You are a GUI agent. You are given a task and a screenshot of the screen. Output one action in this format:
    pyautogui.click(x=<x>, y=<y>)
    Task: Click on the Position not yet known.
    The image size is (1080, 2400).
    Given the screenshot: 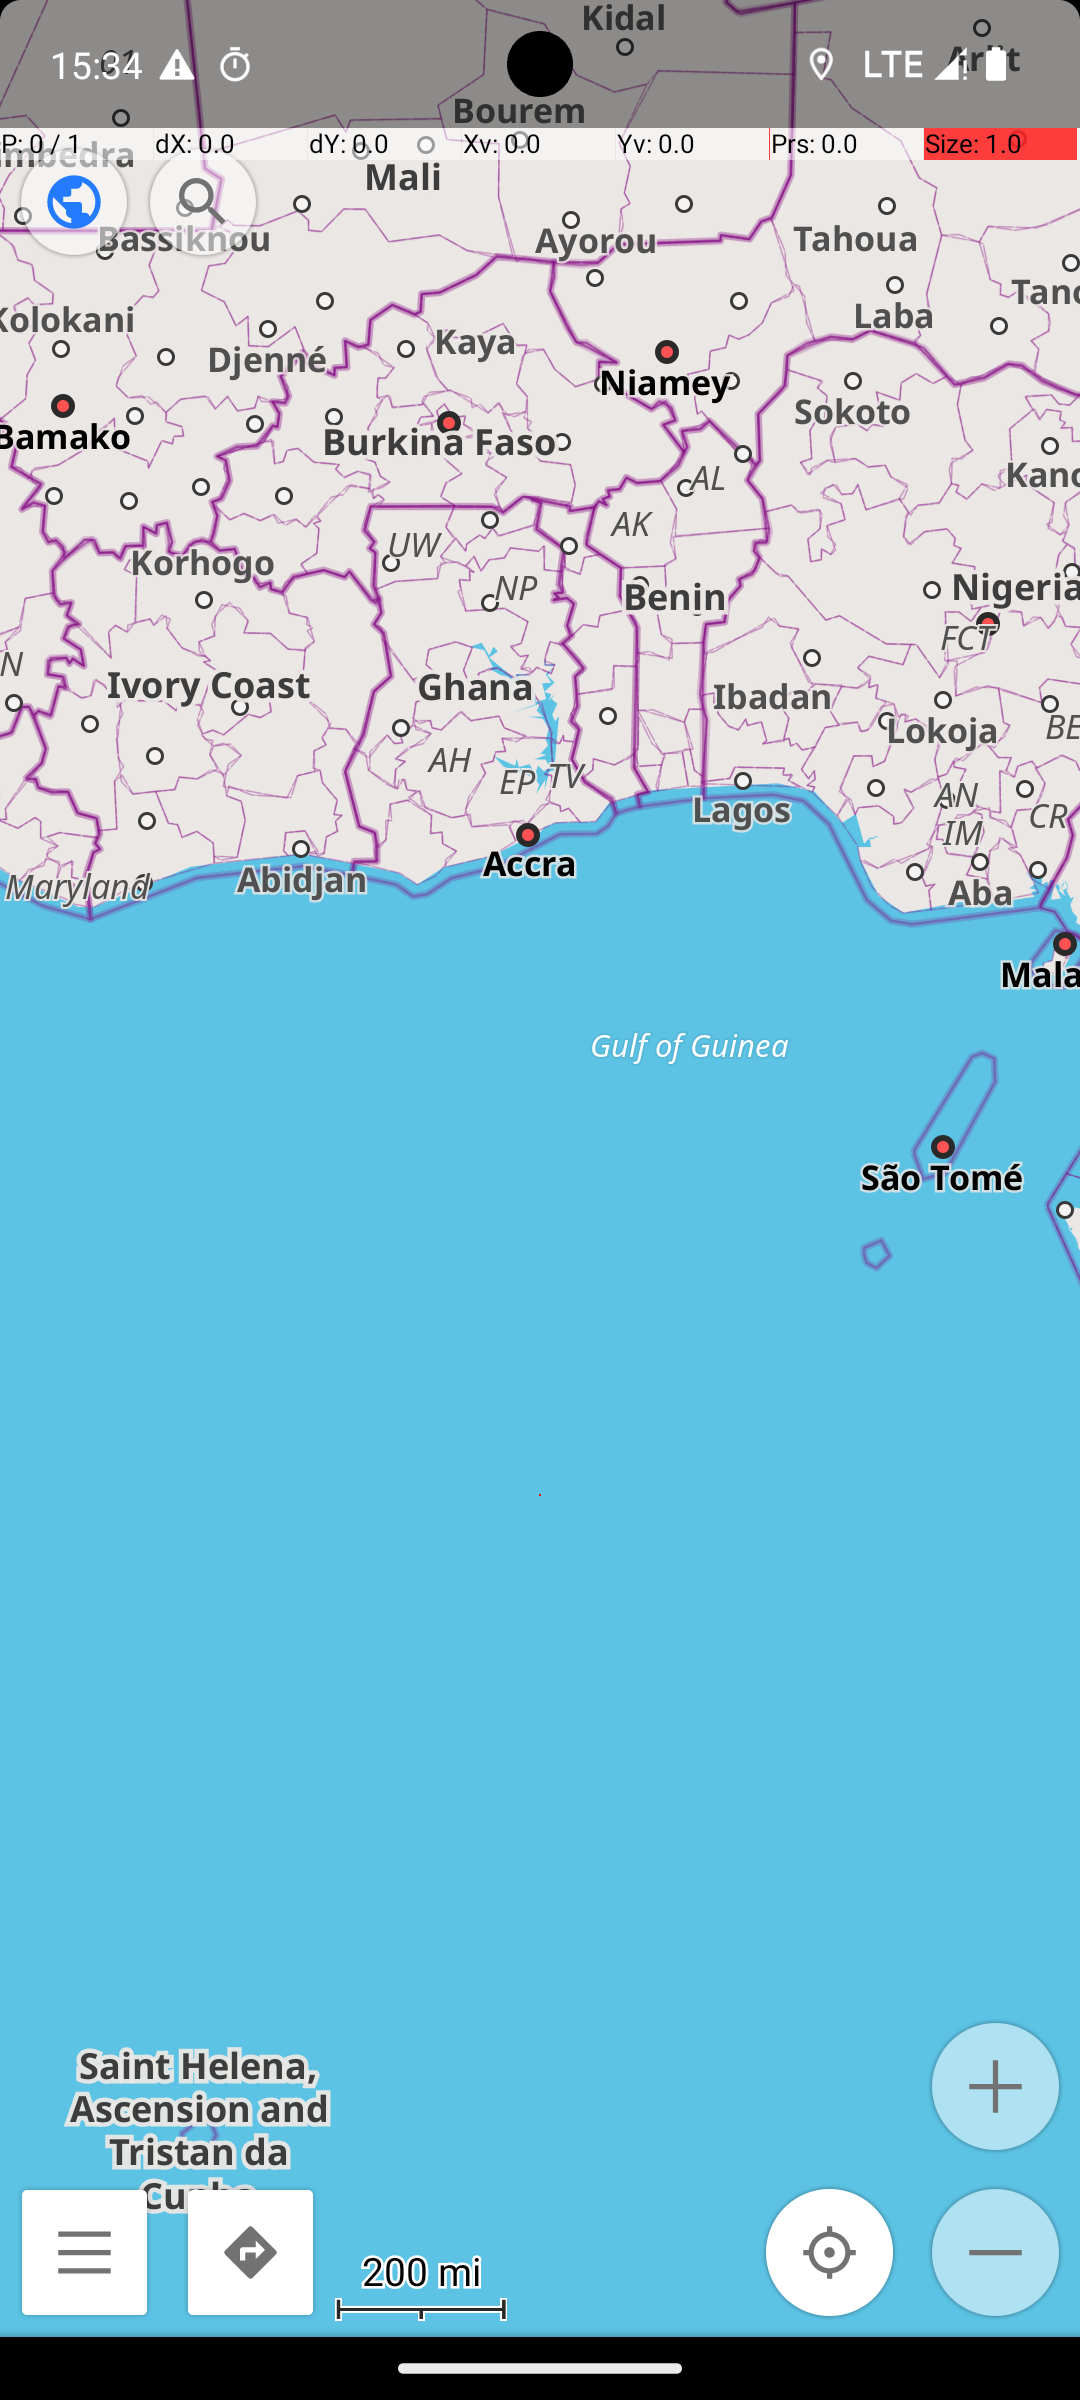 What is the action you would take?
    pyautogui.click(x=830, y=2252)
    